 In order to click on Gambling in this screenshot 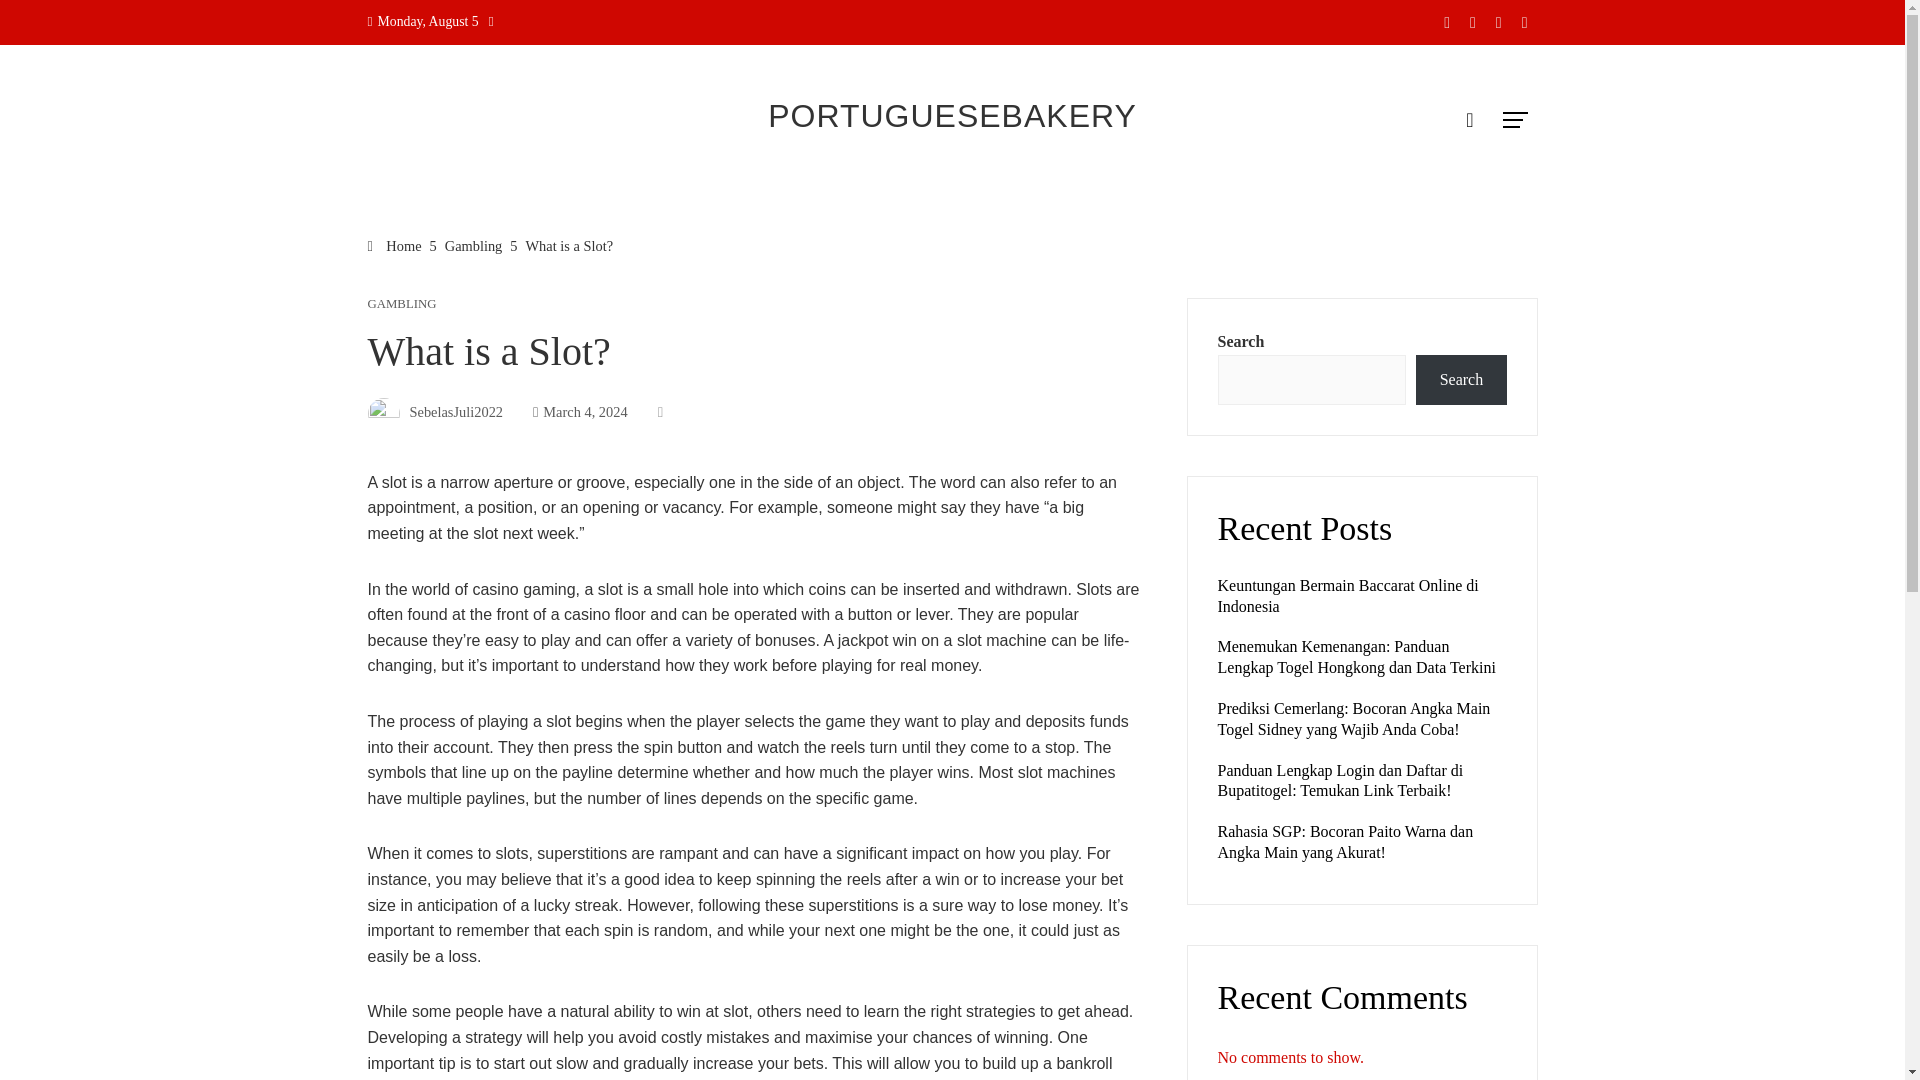, I will do `click(474, 245)`.